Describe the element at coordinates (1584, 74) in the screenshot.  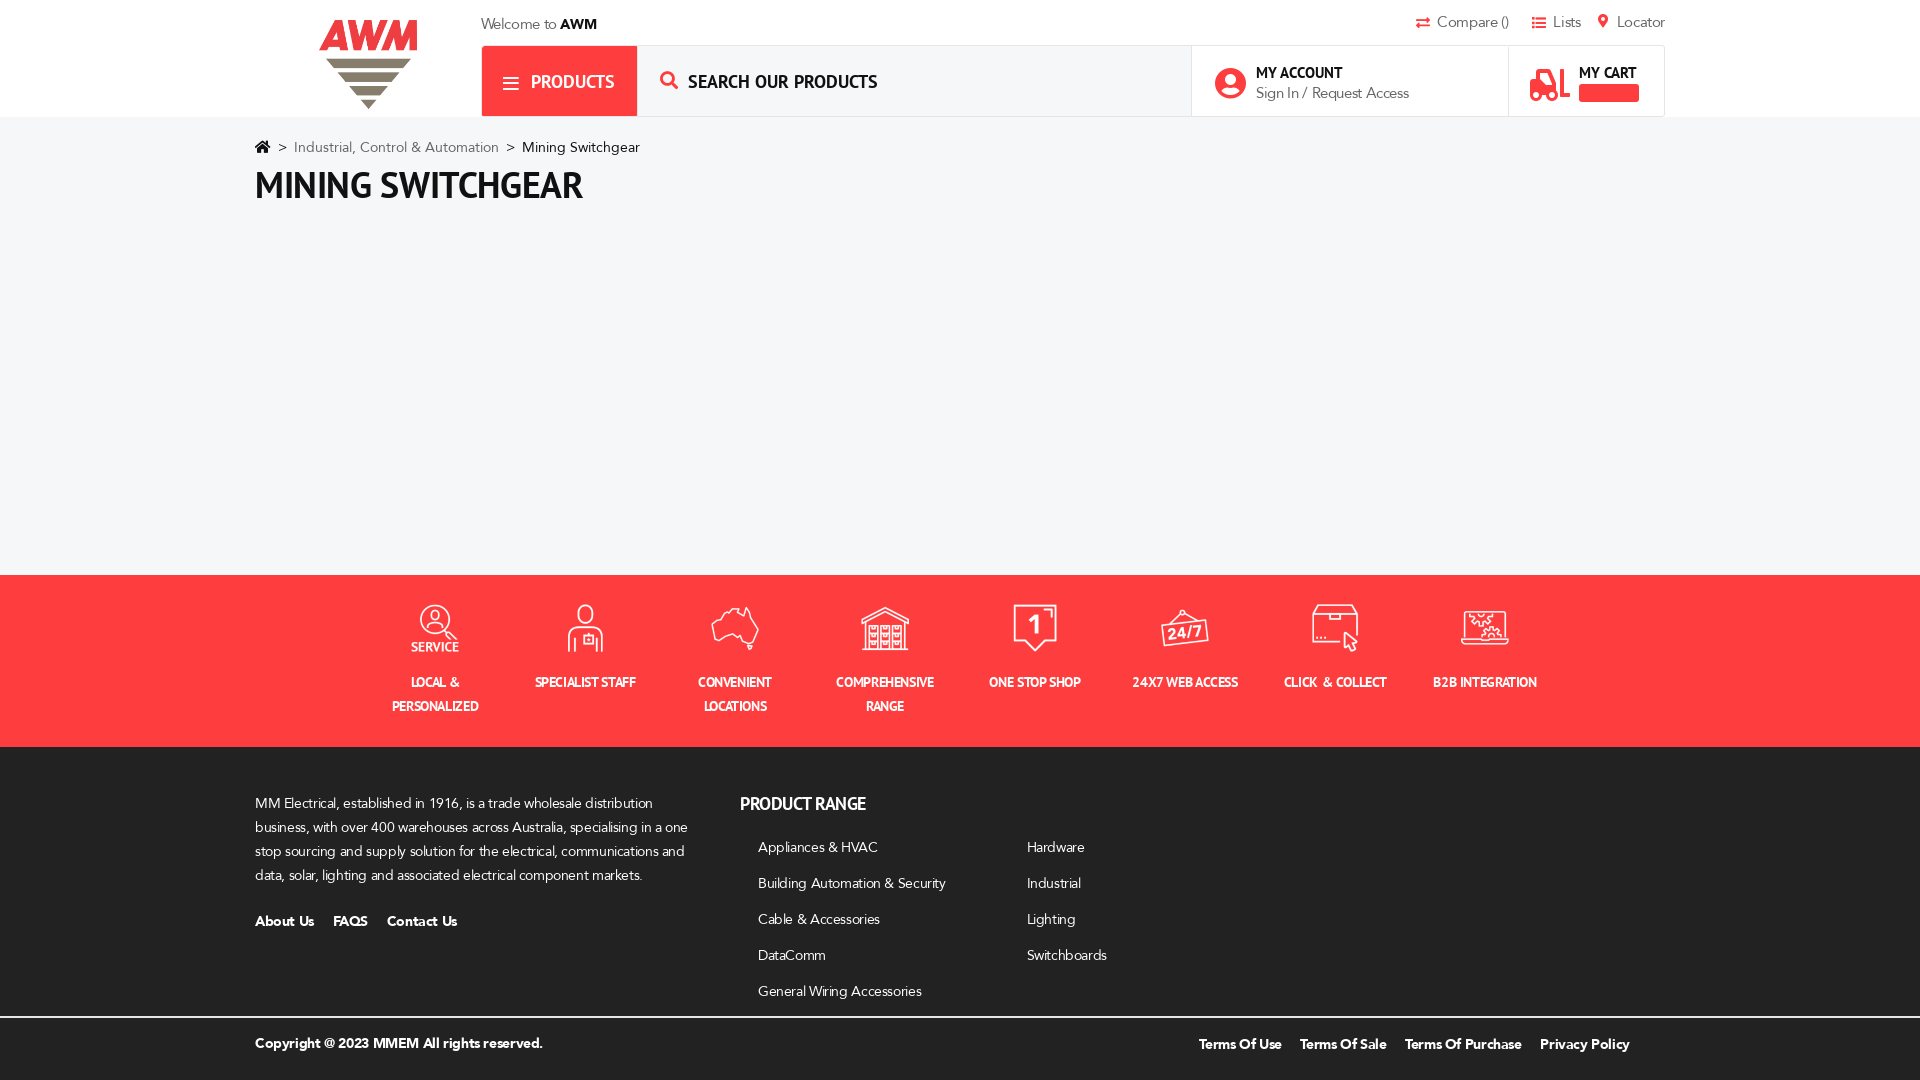
I see `MY CART` at that location.